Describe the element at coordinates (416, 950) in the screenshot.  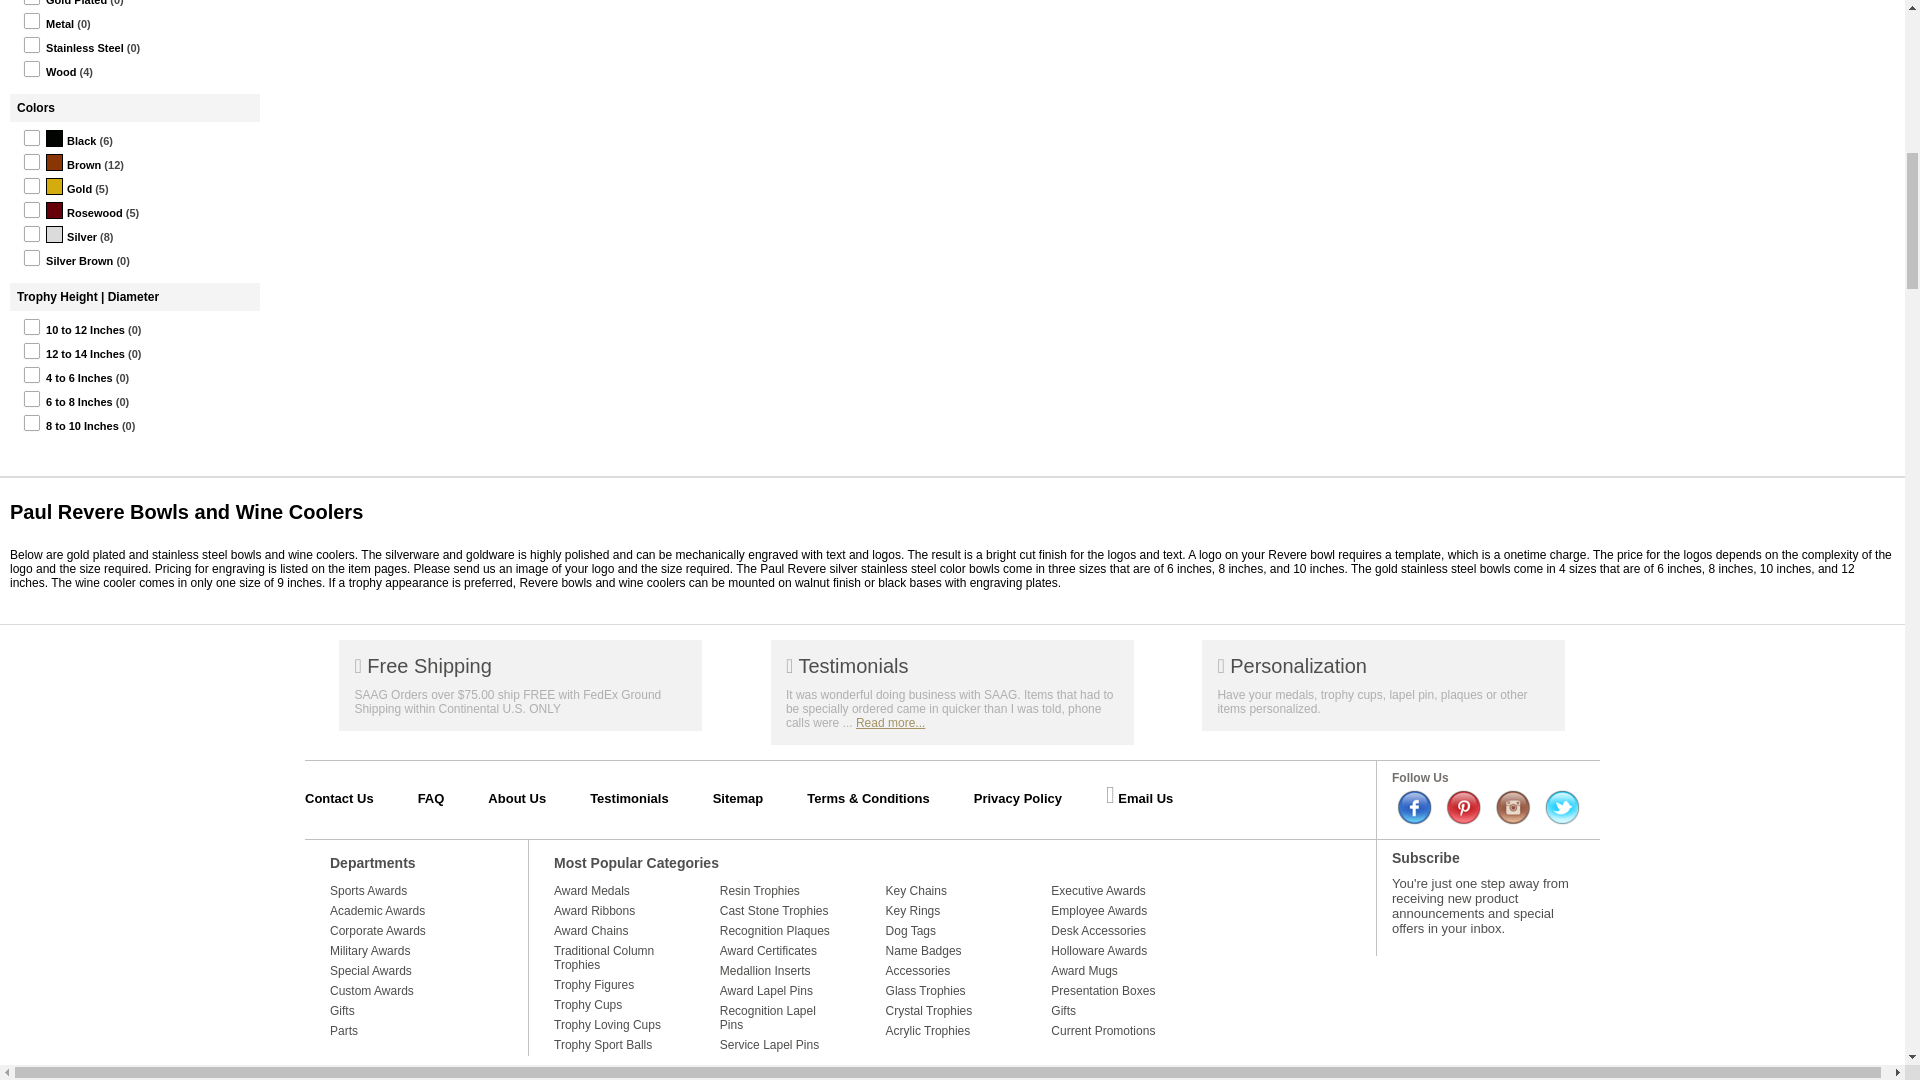
I see `Military Awards` at that location.